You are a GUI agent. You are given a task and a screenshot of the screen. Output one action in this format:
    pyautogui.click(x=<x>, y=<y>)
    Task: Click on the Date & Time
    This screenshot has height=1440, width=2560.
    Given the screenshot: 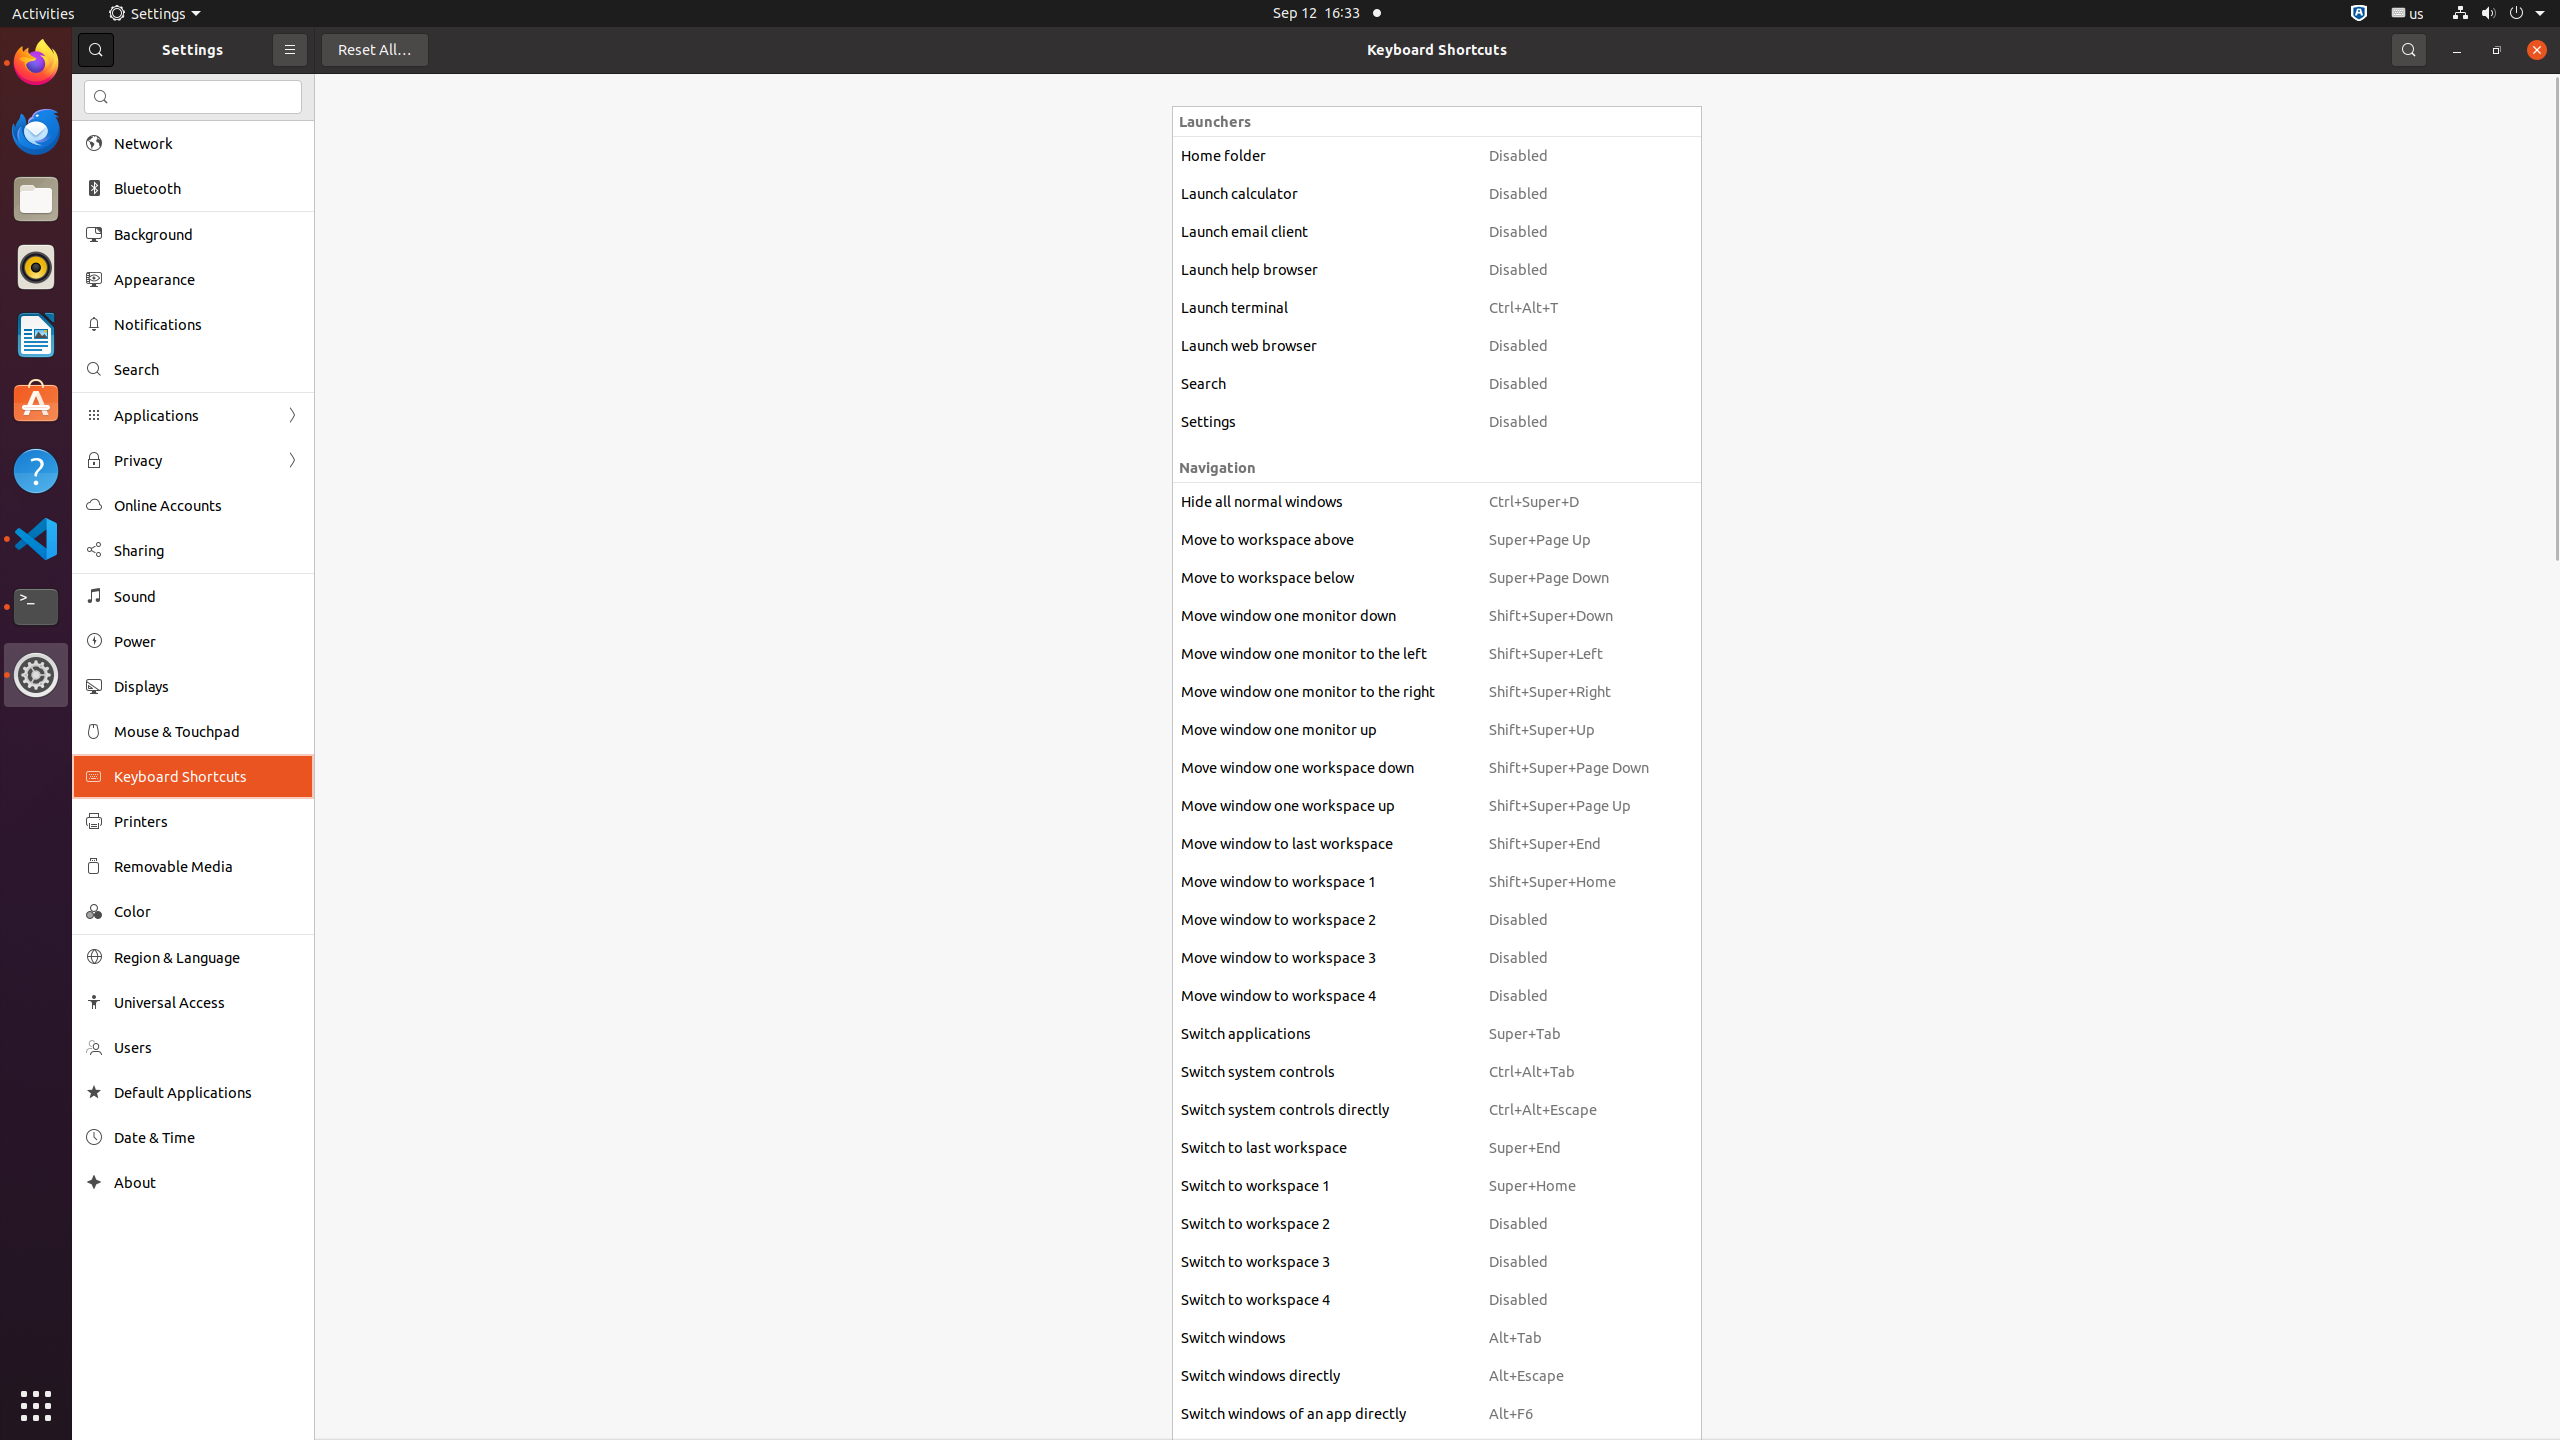 What is the action you would take?
    pyautogui.click(x=207, y=1138)
    